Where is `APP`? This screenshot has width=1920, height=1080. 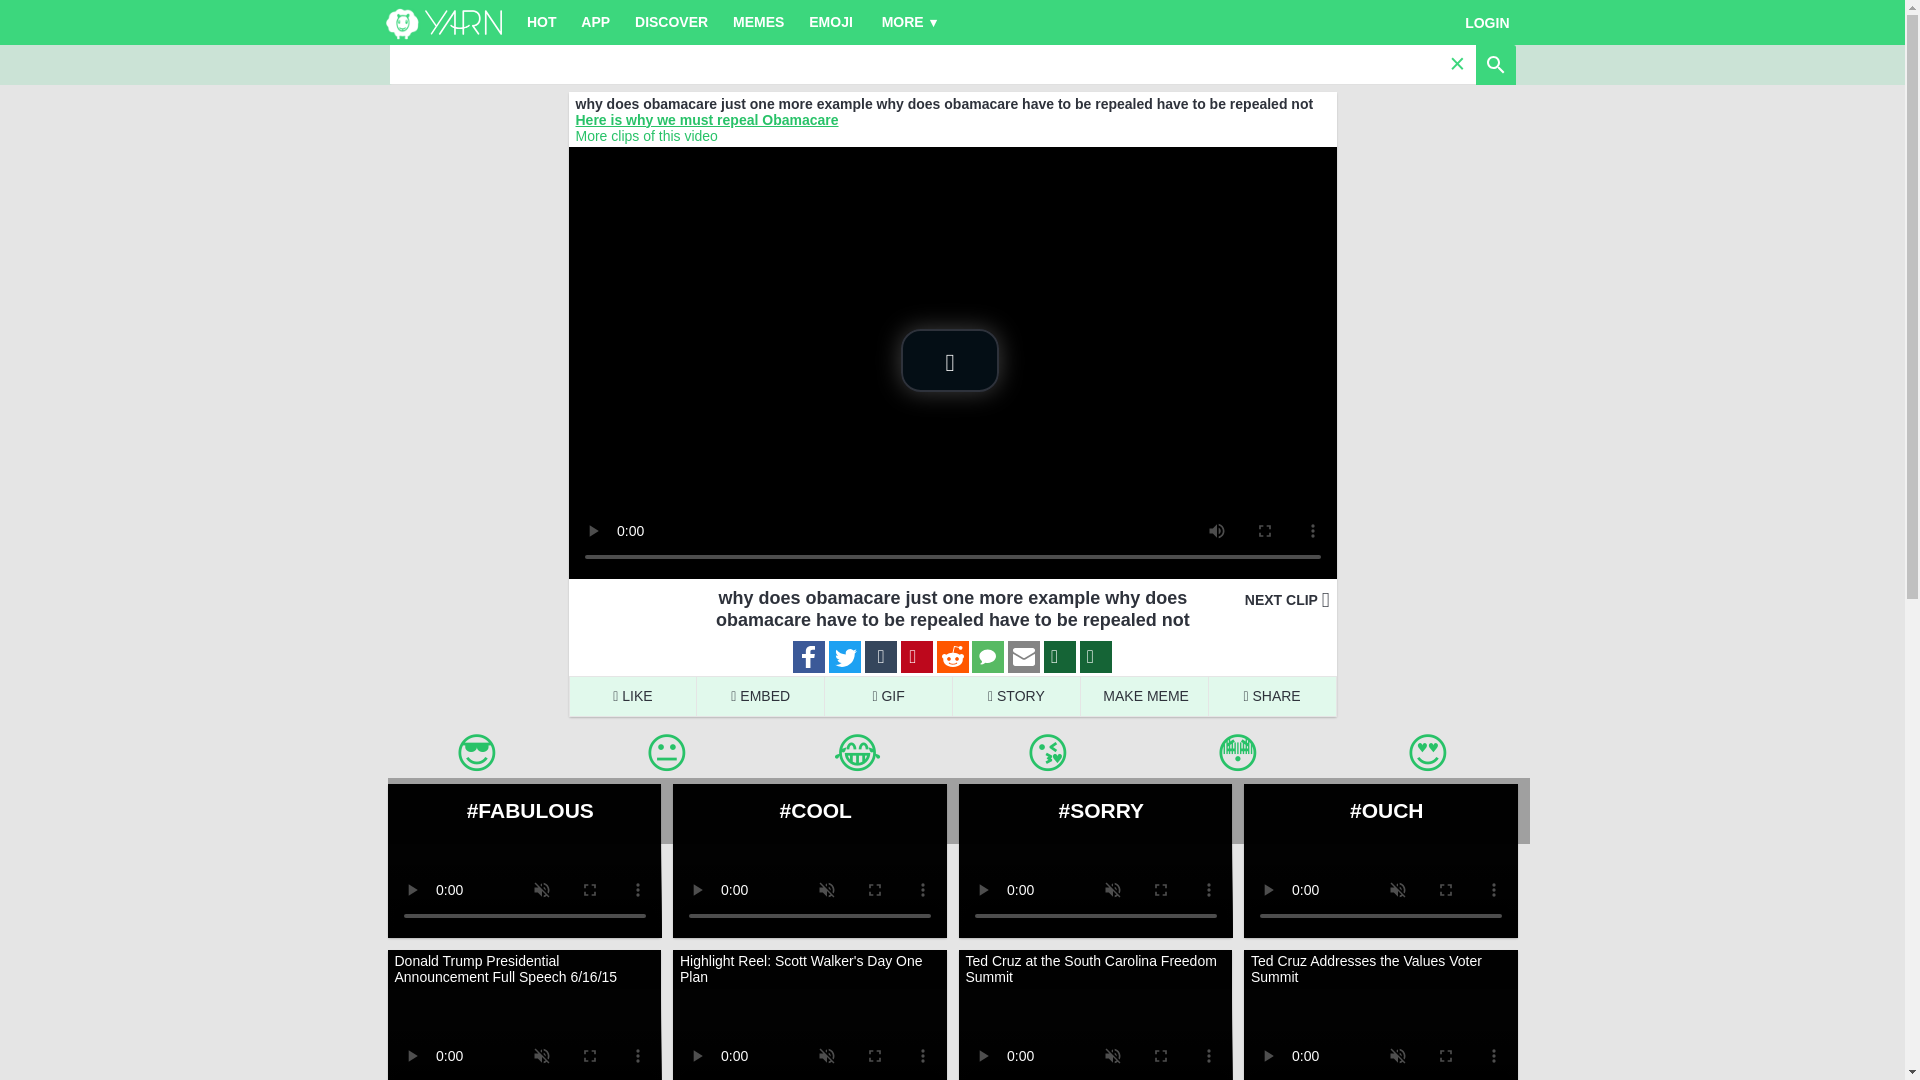 APP is located at coordinates (595, 22).